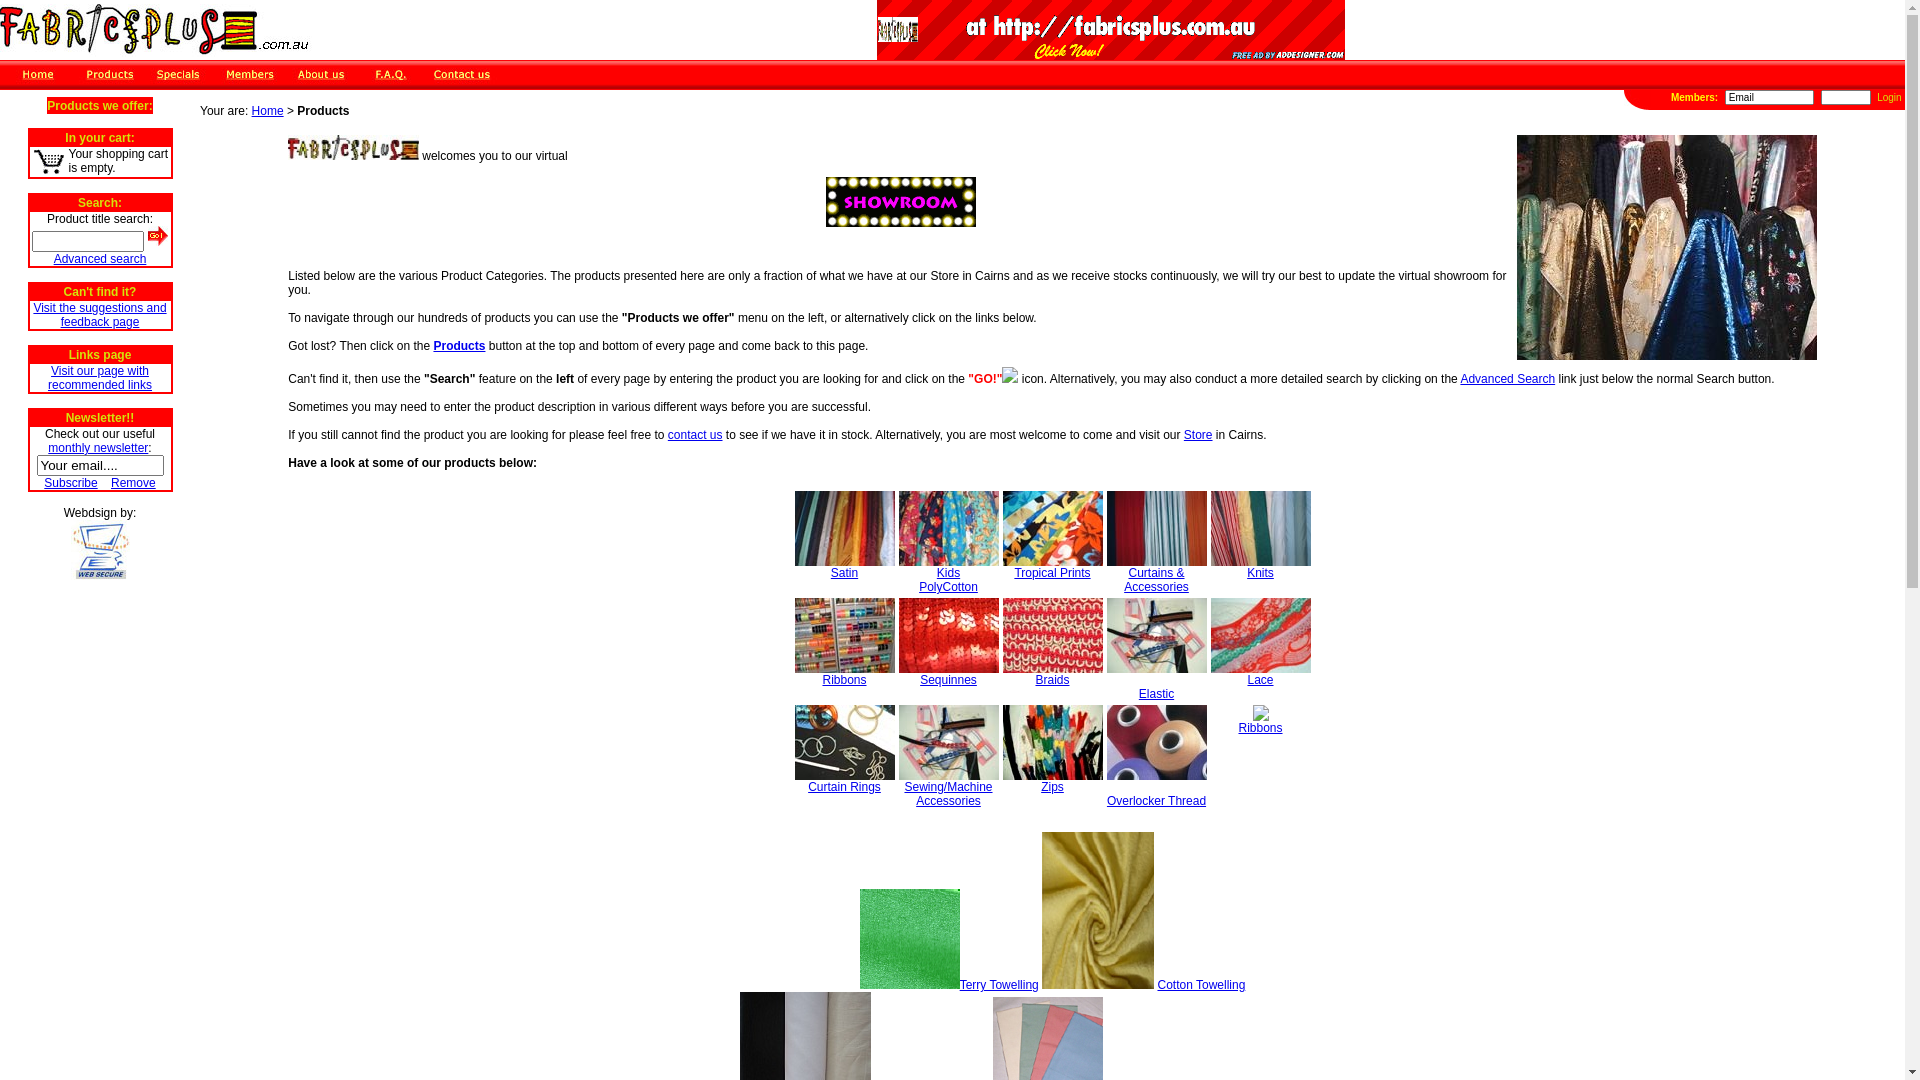  I want to click on Subscribe, so click(70, 483).